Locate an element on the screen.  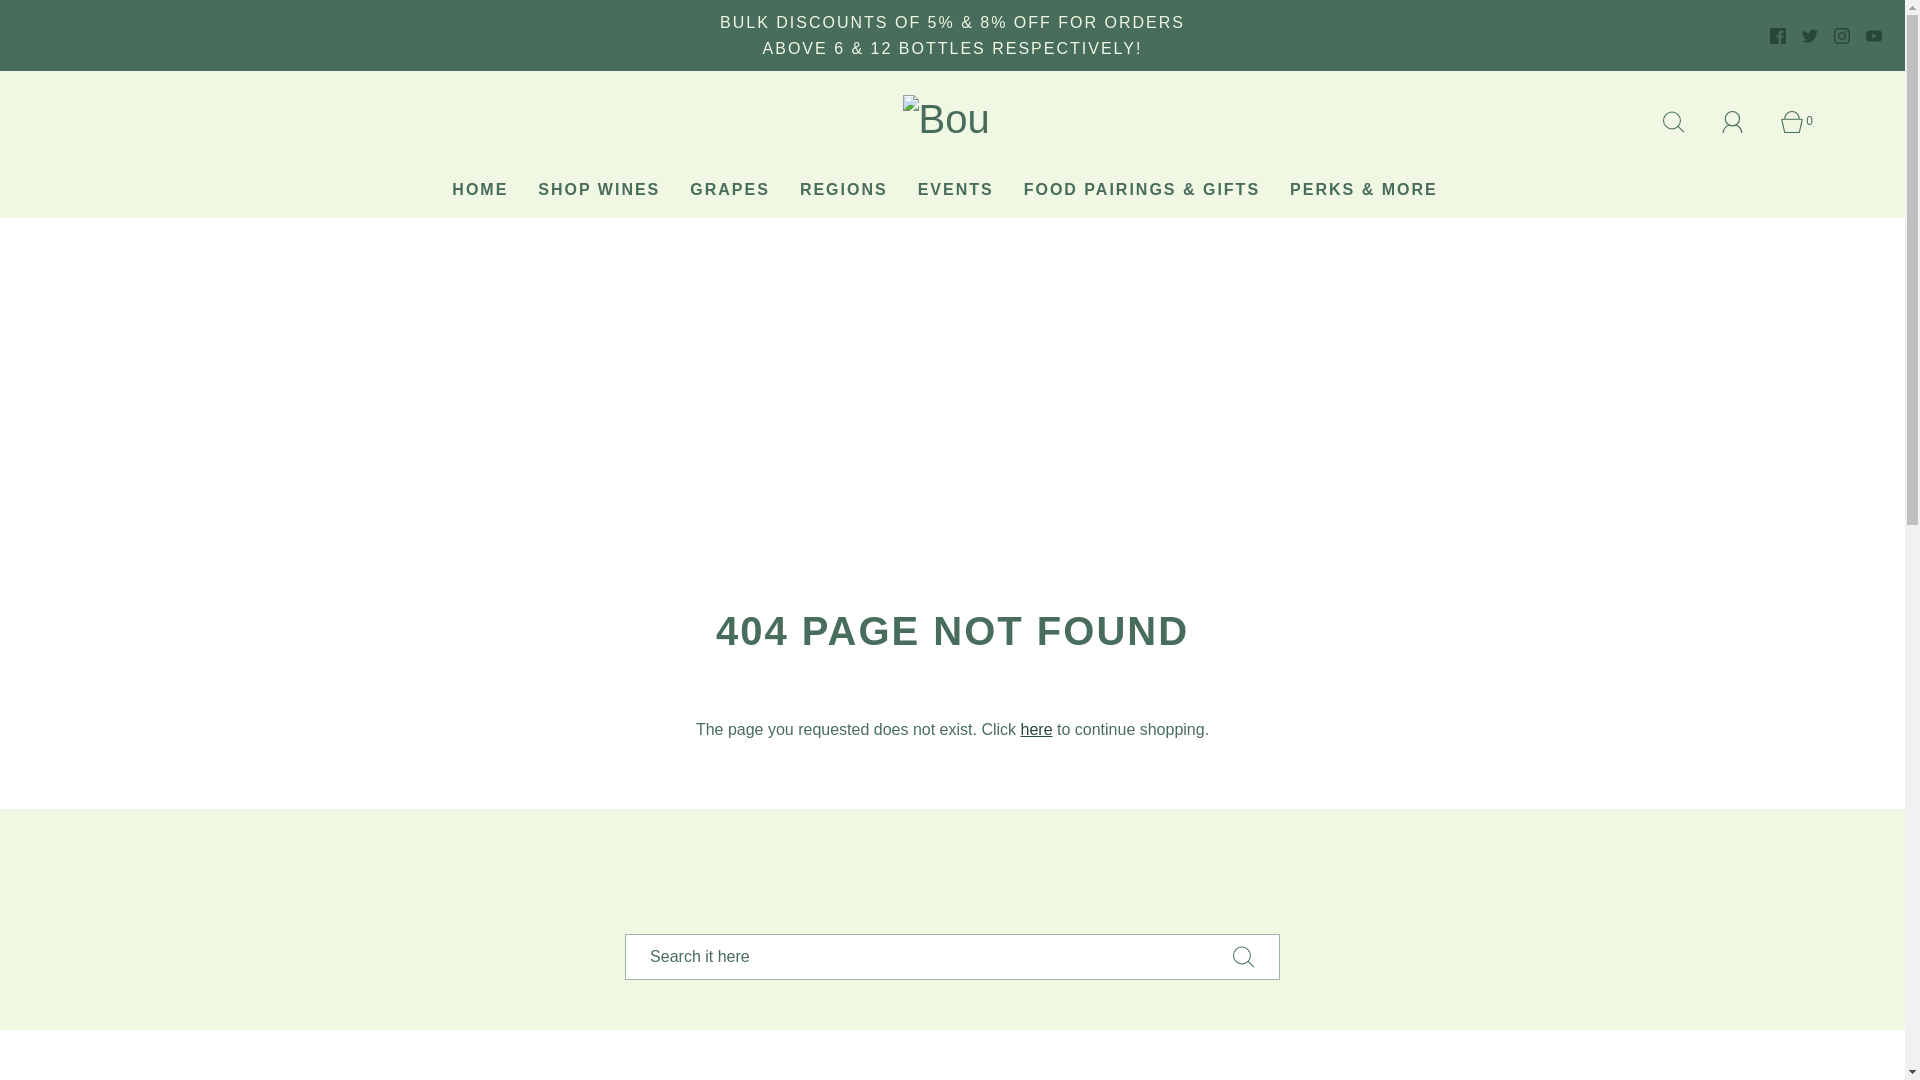
HOME is located at coordinates (480, 190).